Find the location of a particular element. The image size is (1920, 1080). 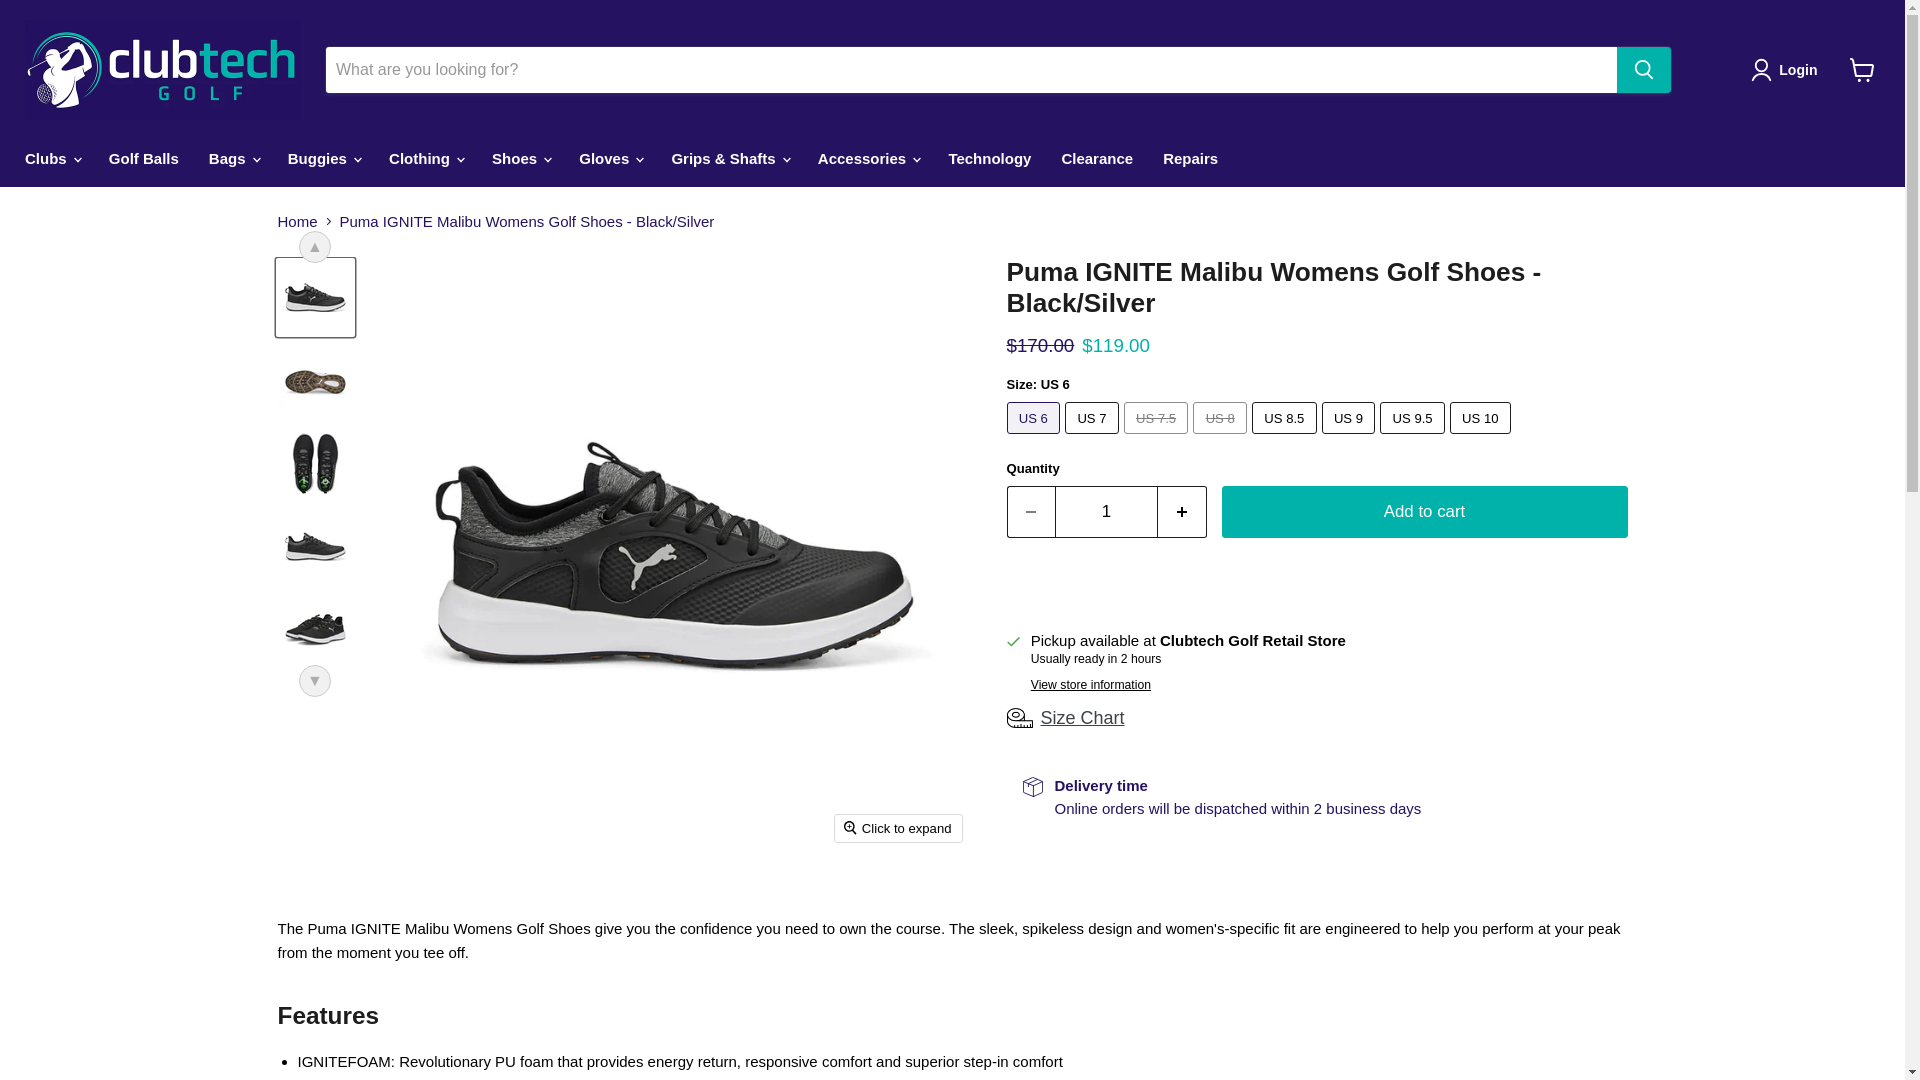

Login is located at coordinates (1788, 70).